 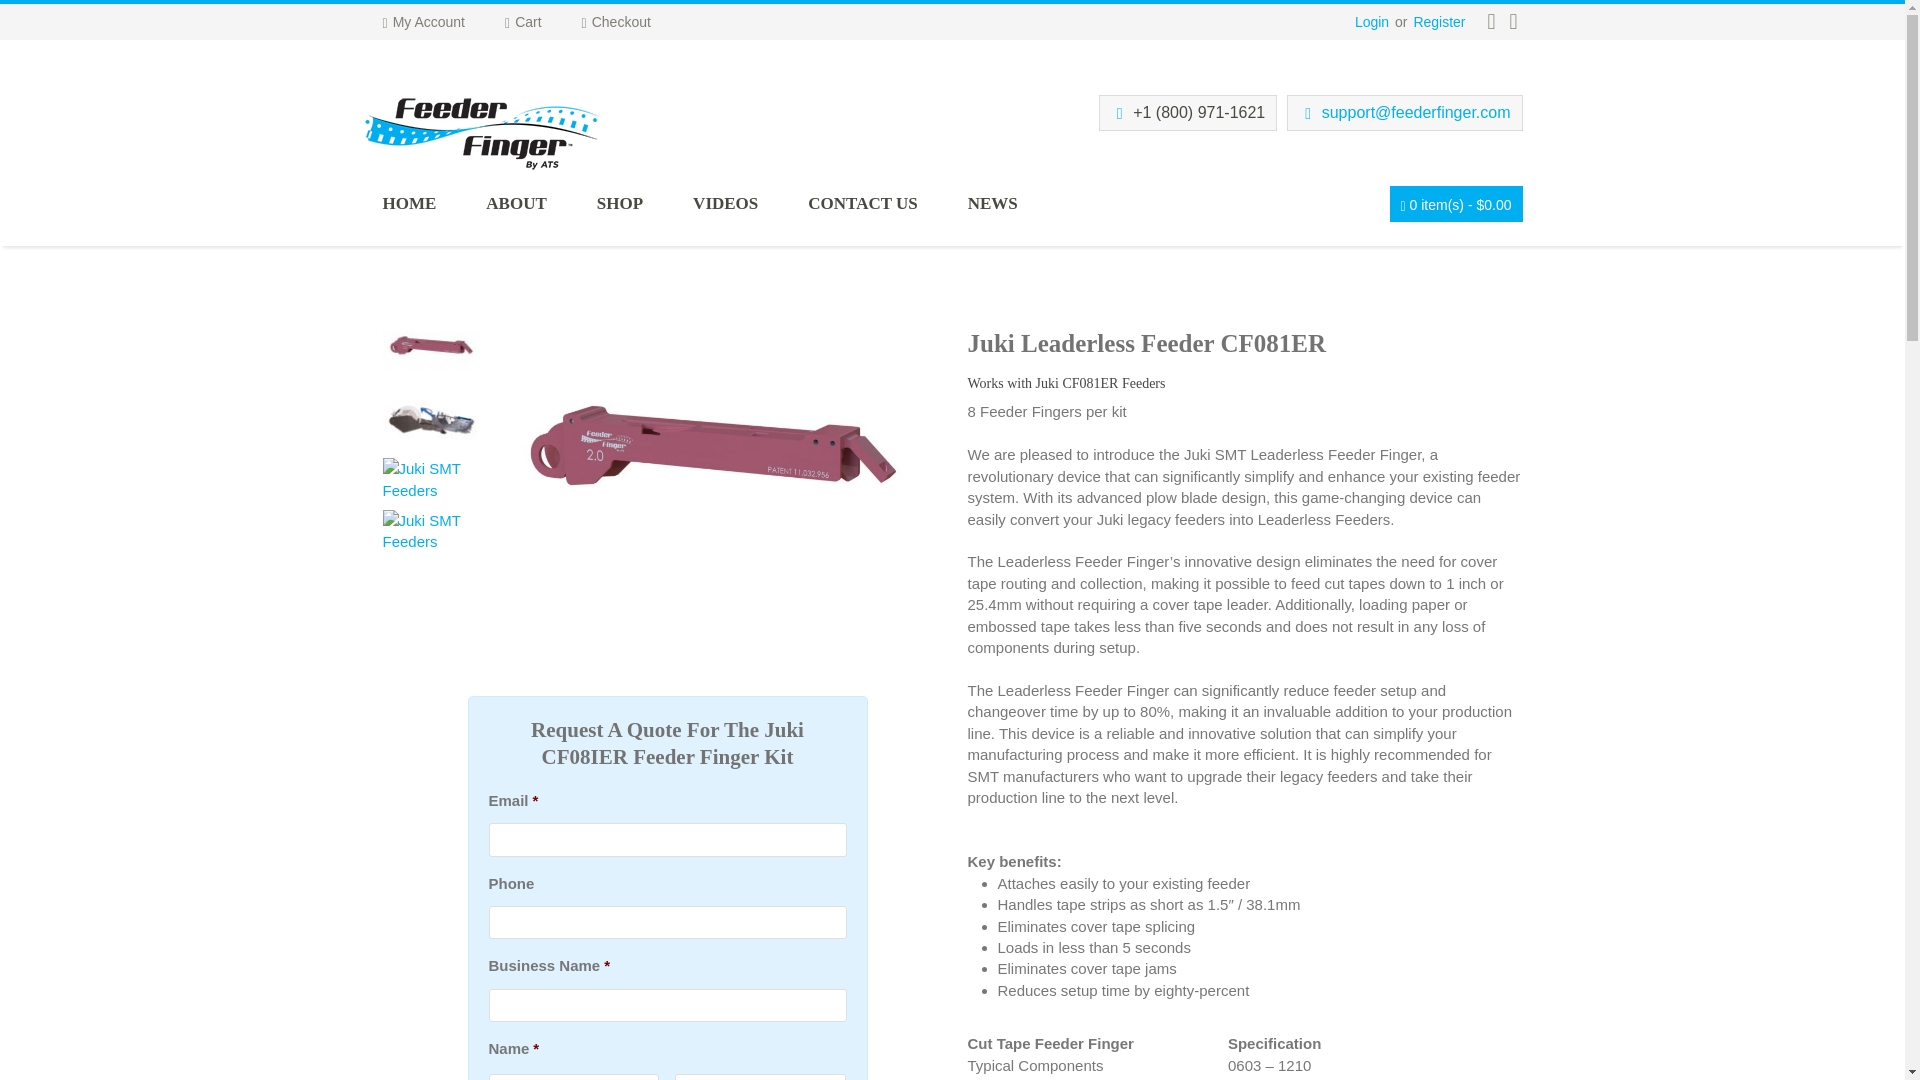 I want to click on Checkout, so click(x=636, y=22).